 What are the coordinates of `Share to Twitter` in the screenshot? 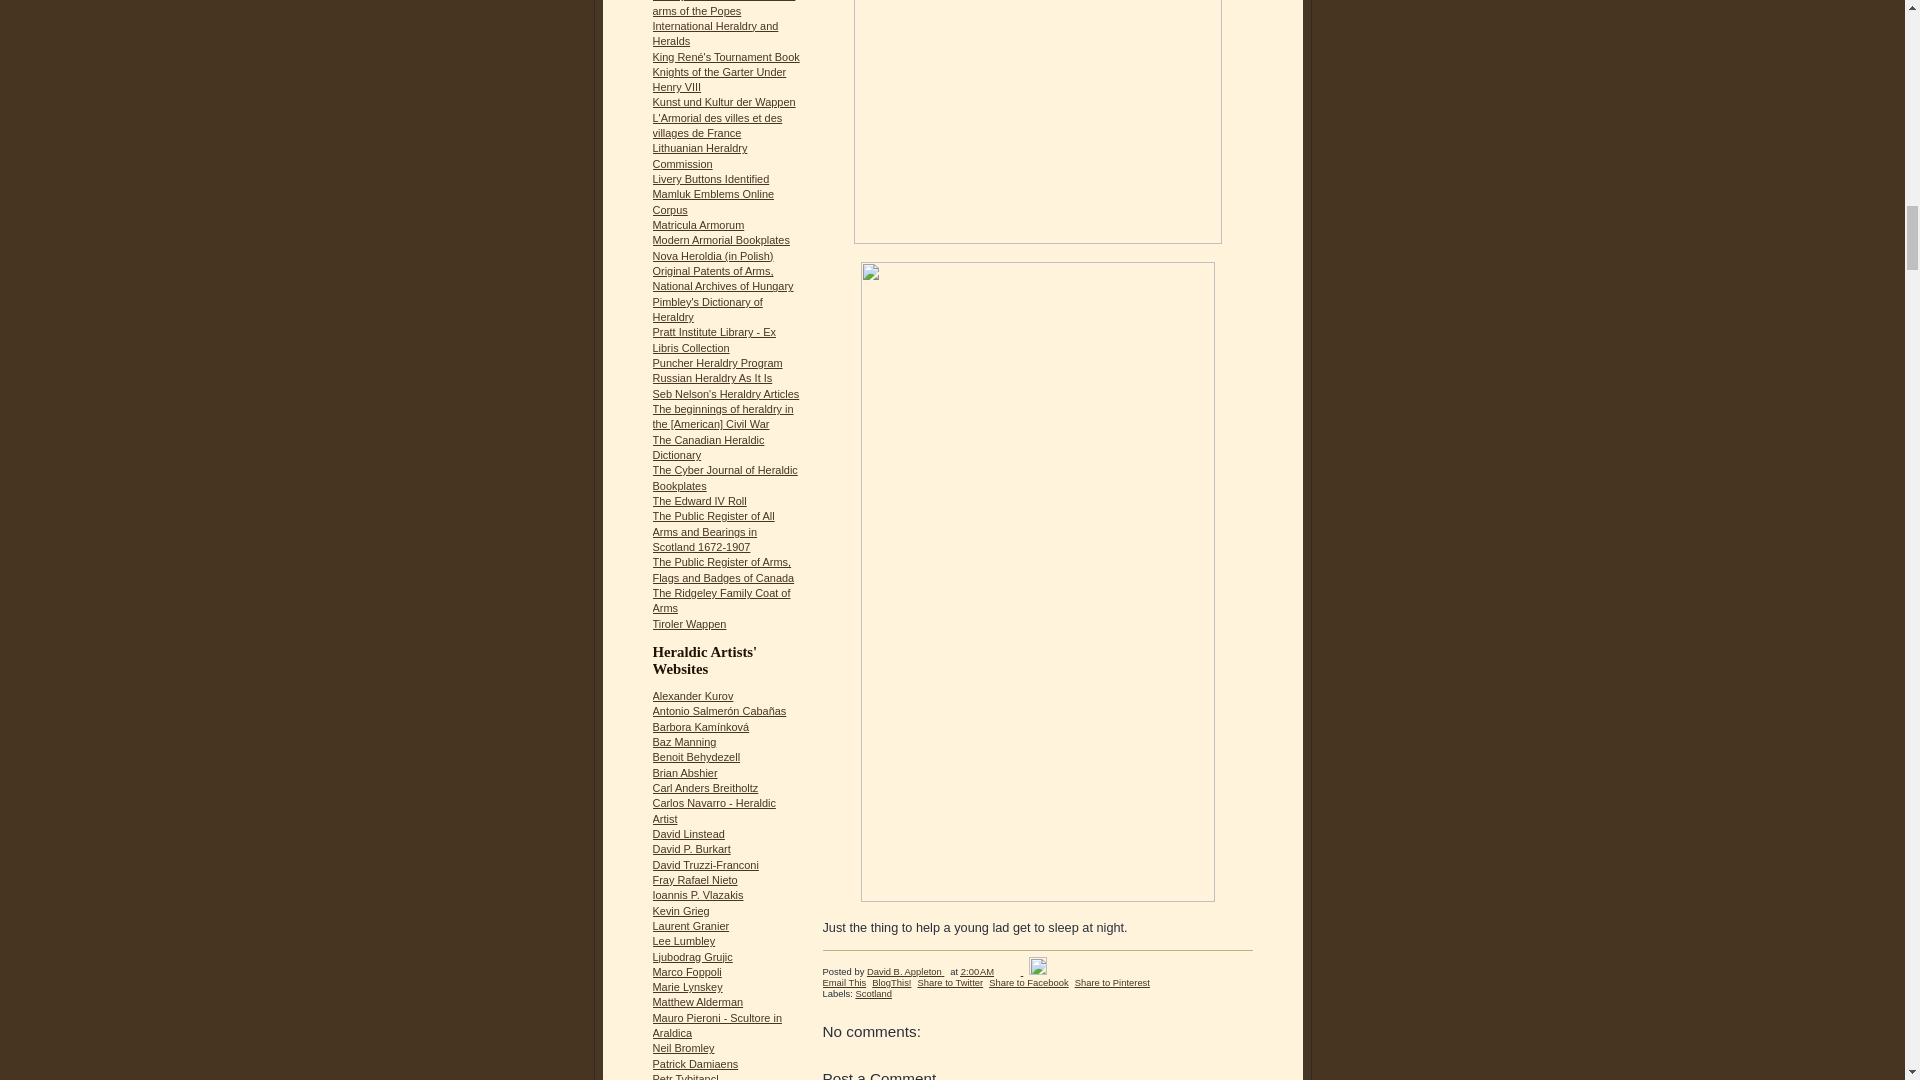 It's located at (950, 982).